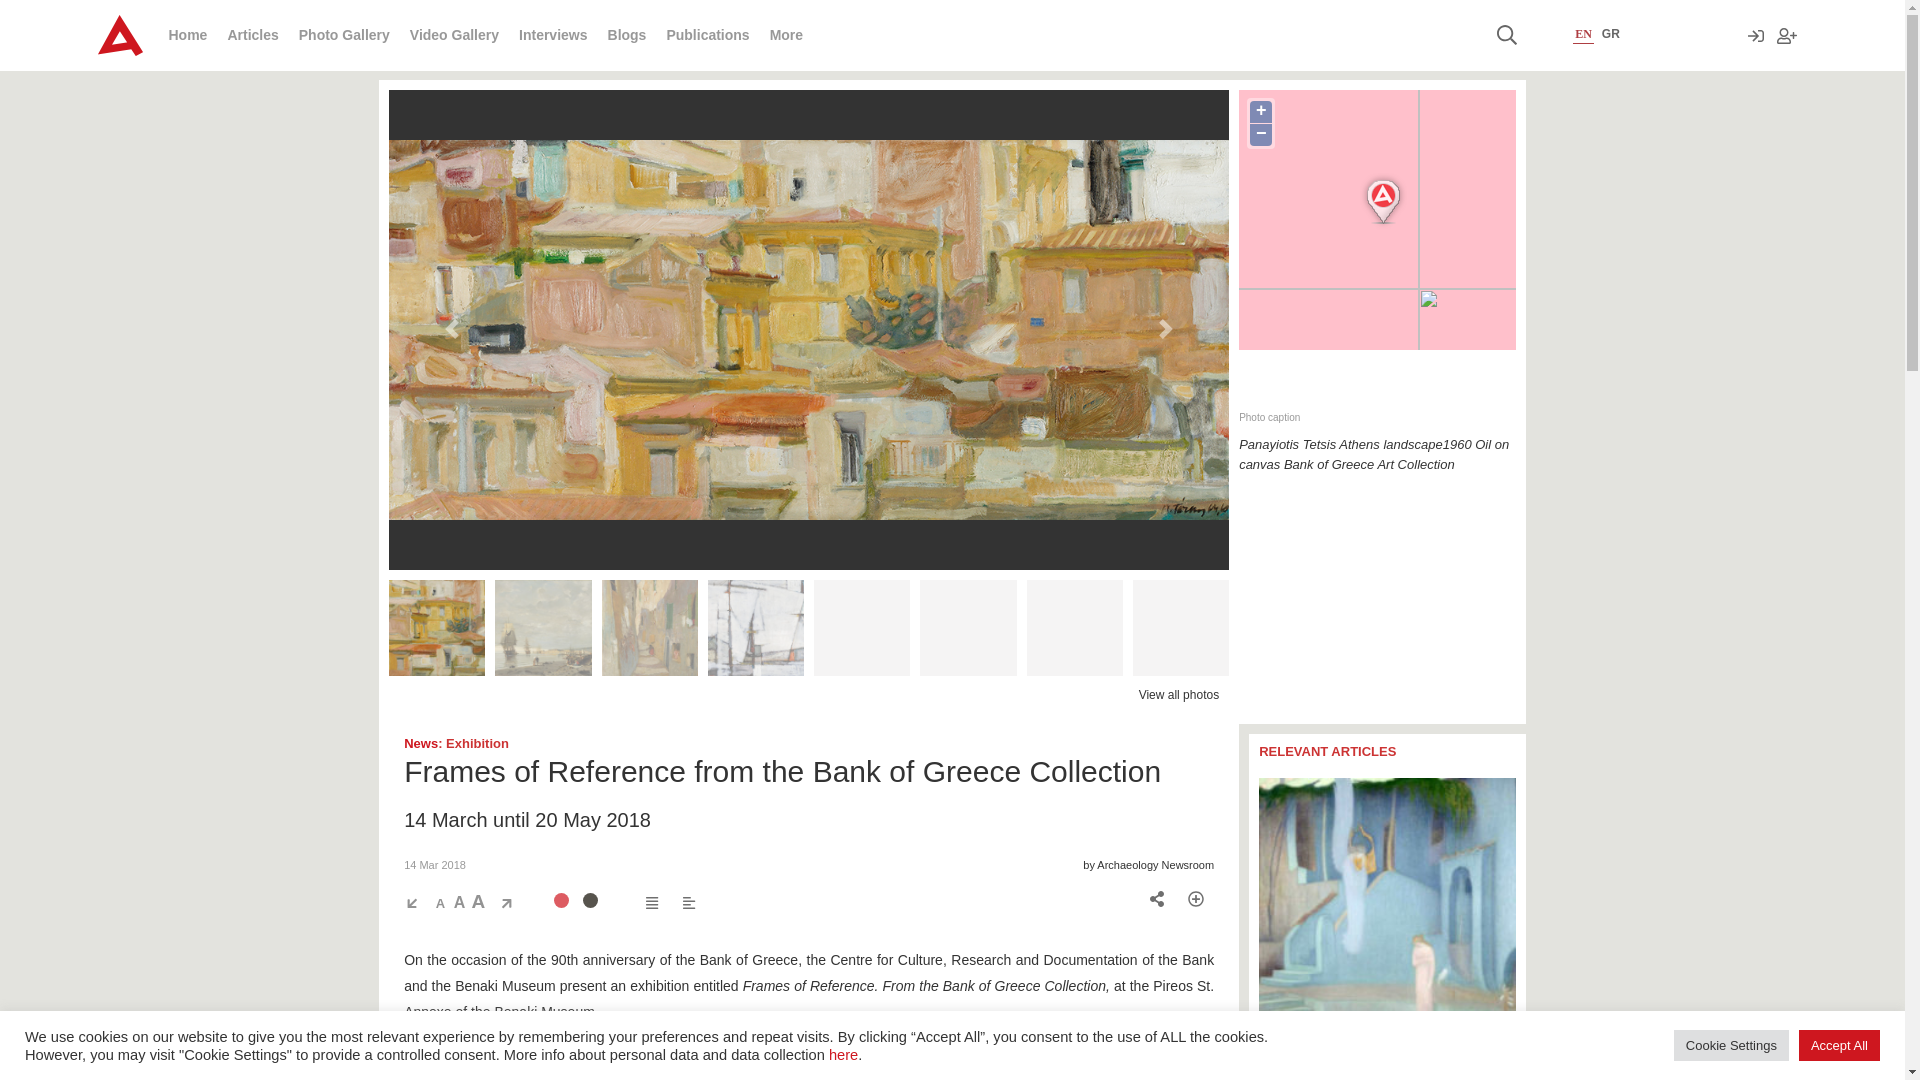 Image resolution: width=1920 pixels, height=1080 pixels. Describe the element at coordinates (188, 35) in the screenshot. I see `Home` at that location.